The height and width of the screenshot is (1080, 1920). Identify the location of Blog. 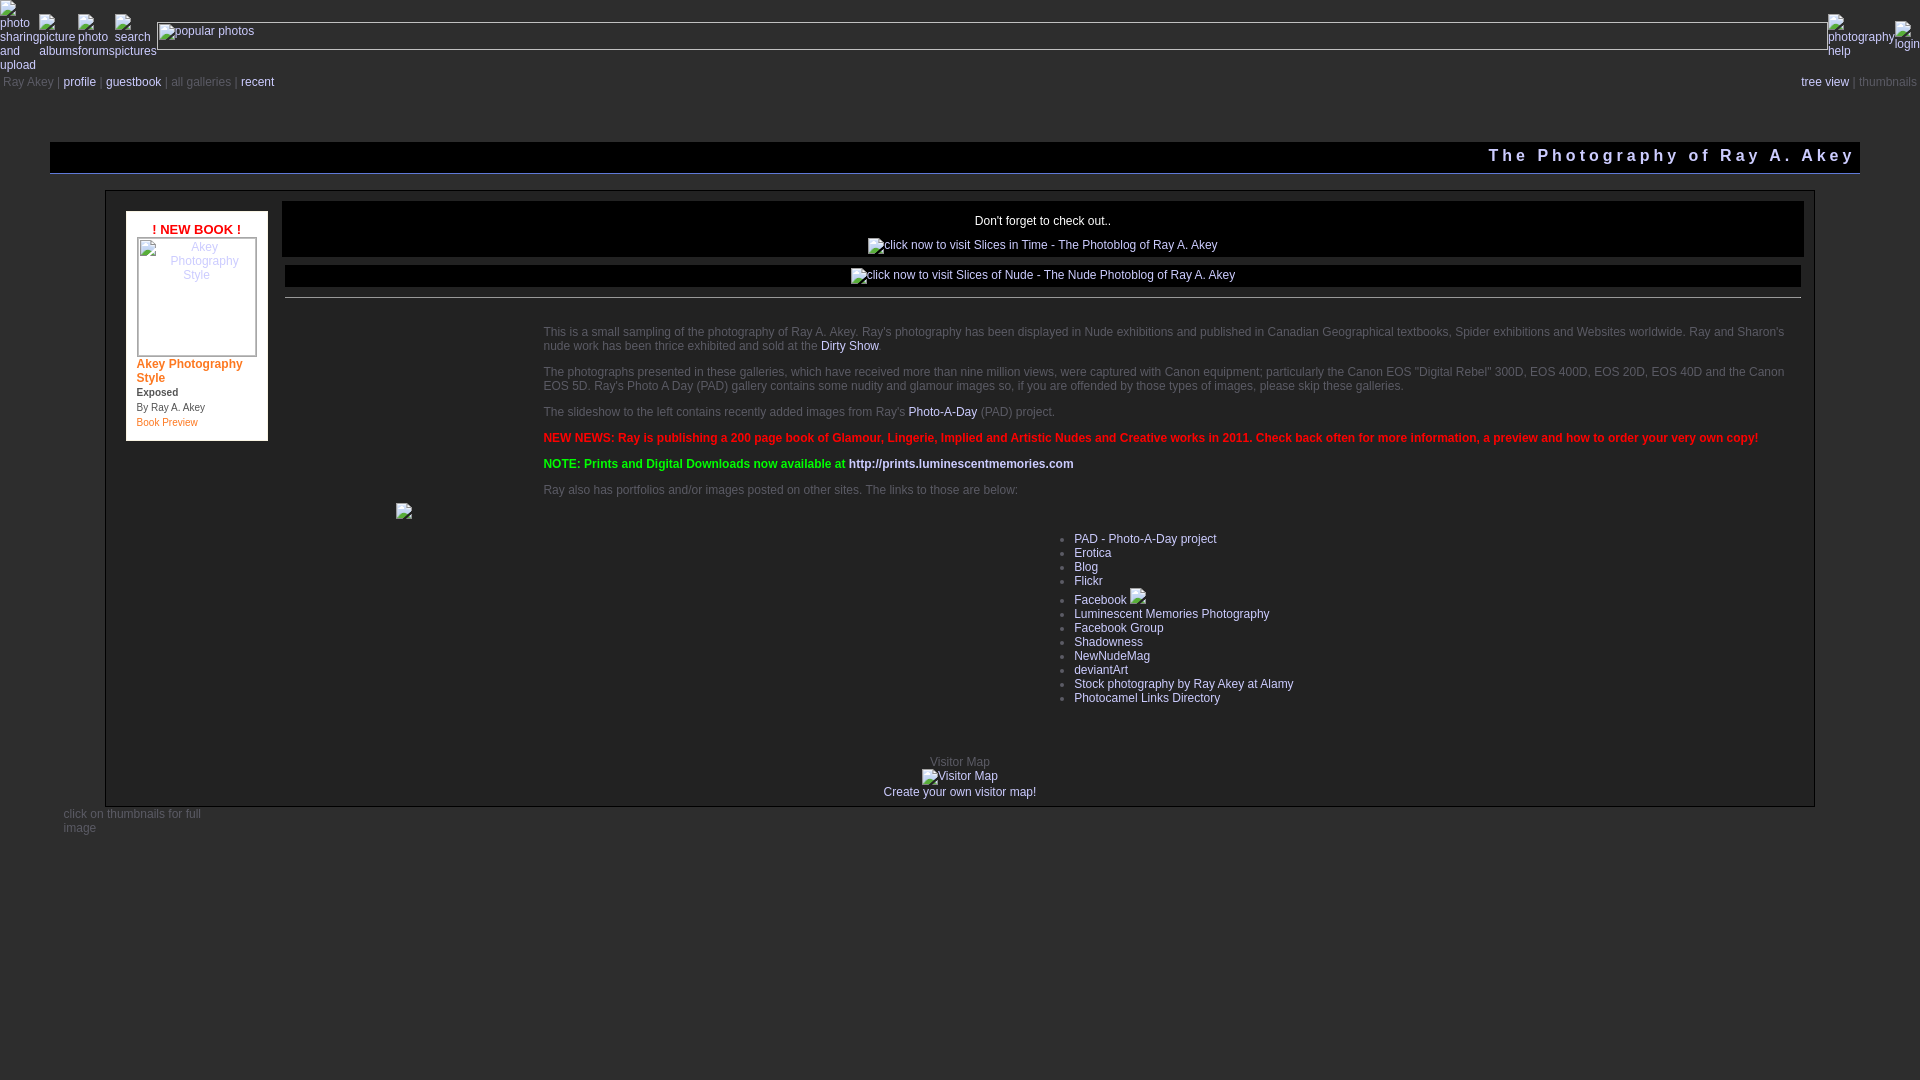
(1086, 566).